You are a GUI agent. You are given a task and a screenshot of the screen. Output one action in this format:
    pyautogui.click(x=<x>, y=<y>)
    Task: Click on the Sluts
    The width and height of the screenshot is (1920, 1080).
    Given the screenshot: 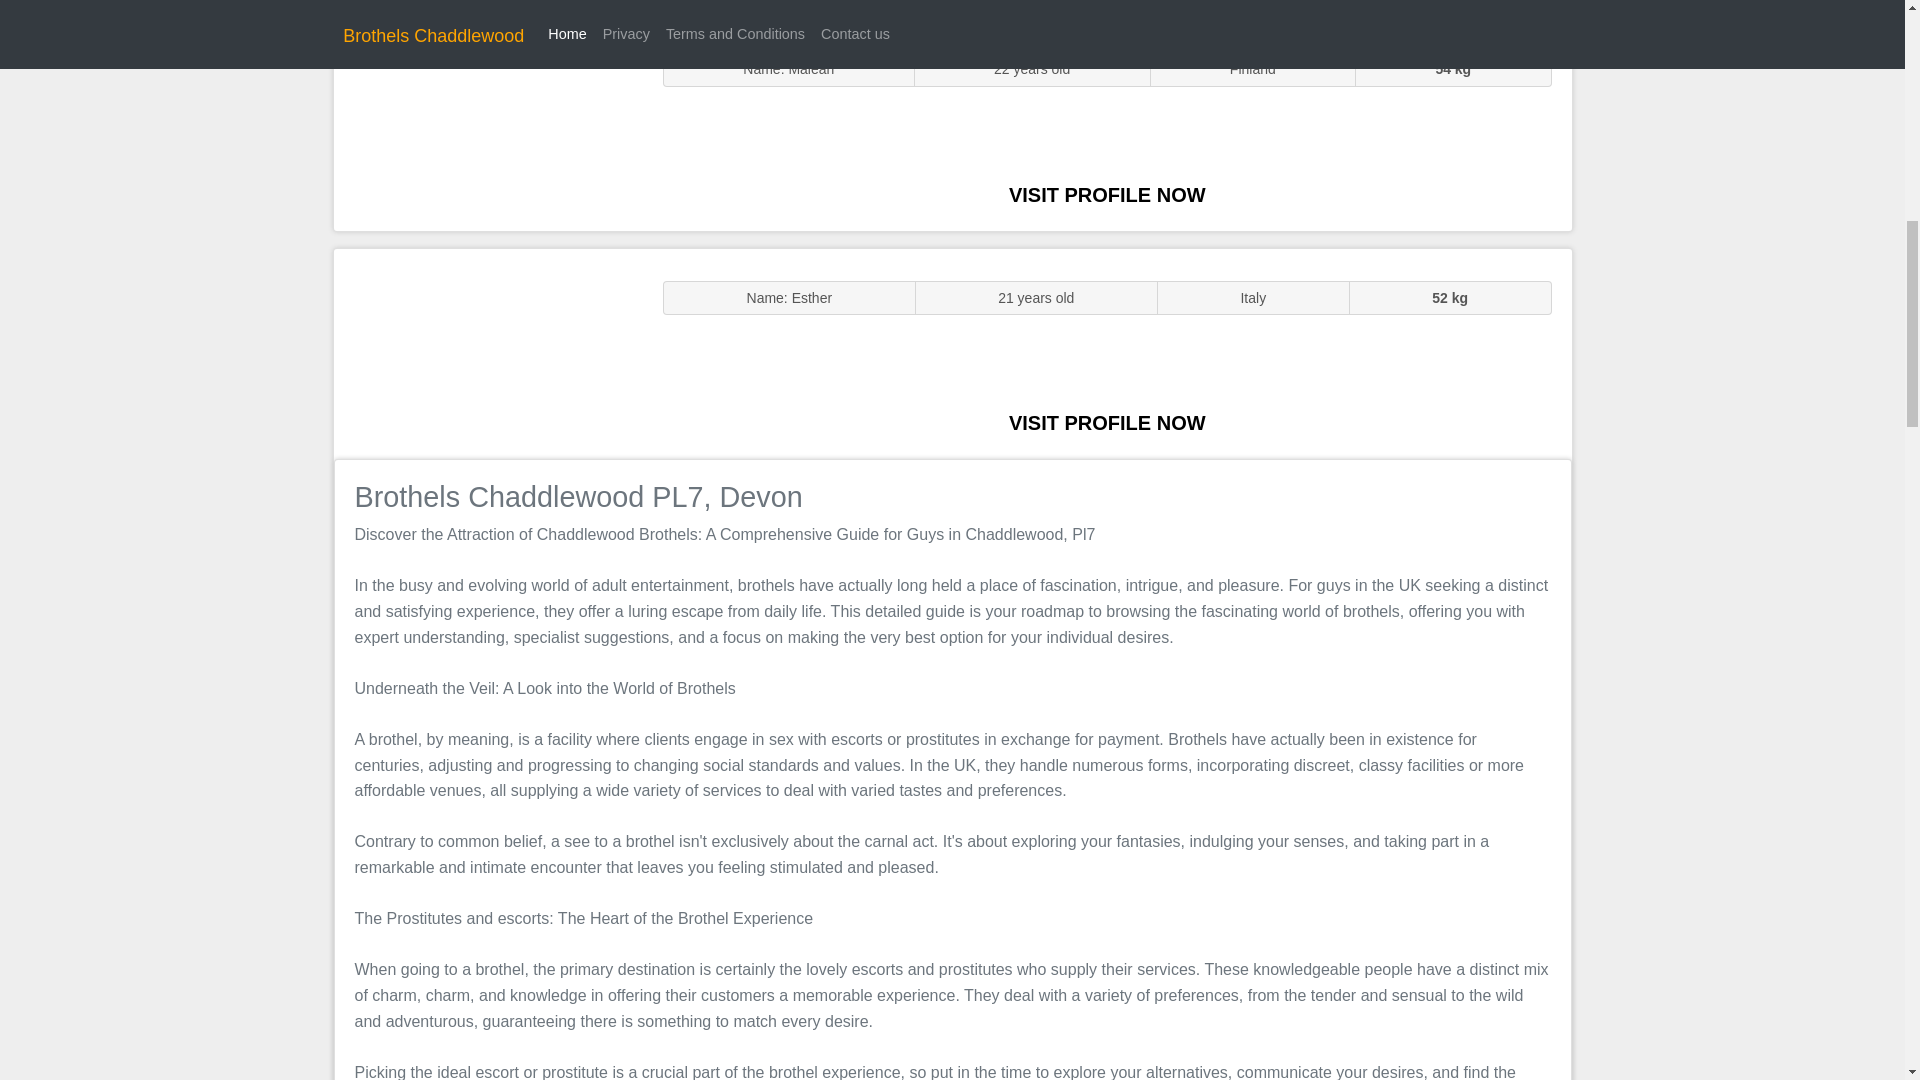 What is the action you would take?
    pyautogui.click(x=488, y=125)
    